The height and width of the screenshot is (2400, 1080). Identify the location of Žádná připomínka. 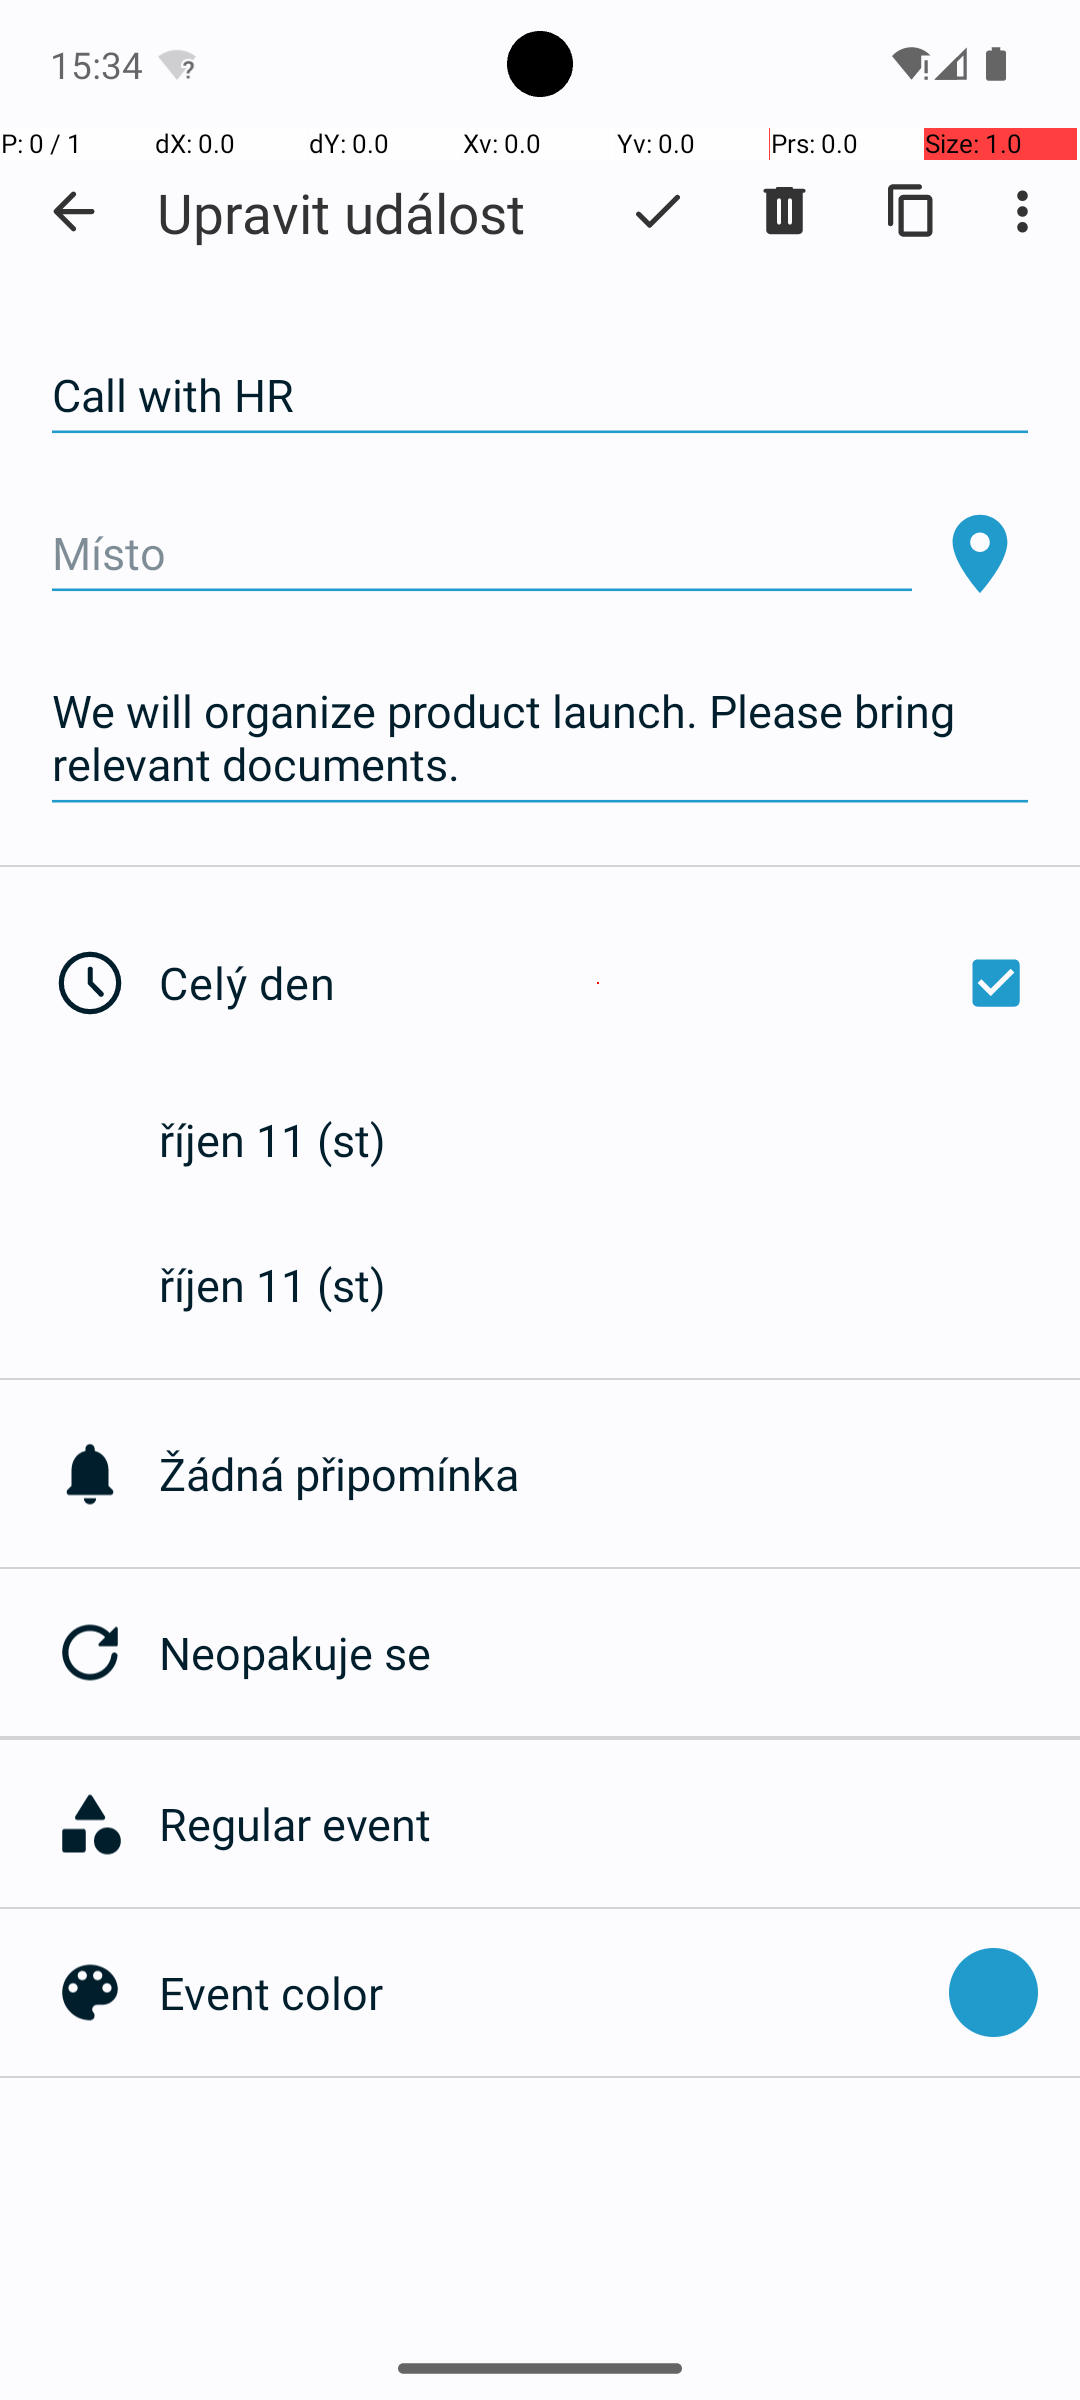
(620, 1474).